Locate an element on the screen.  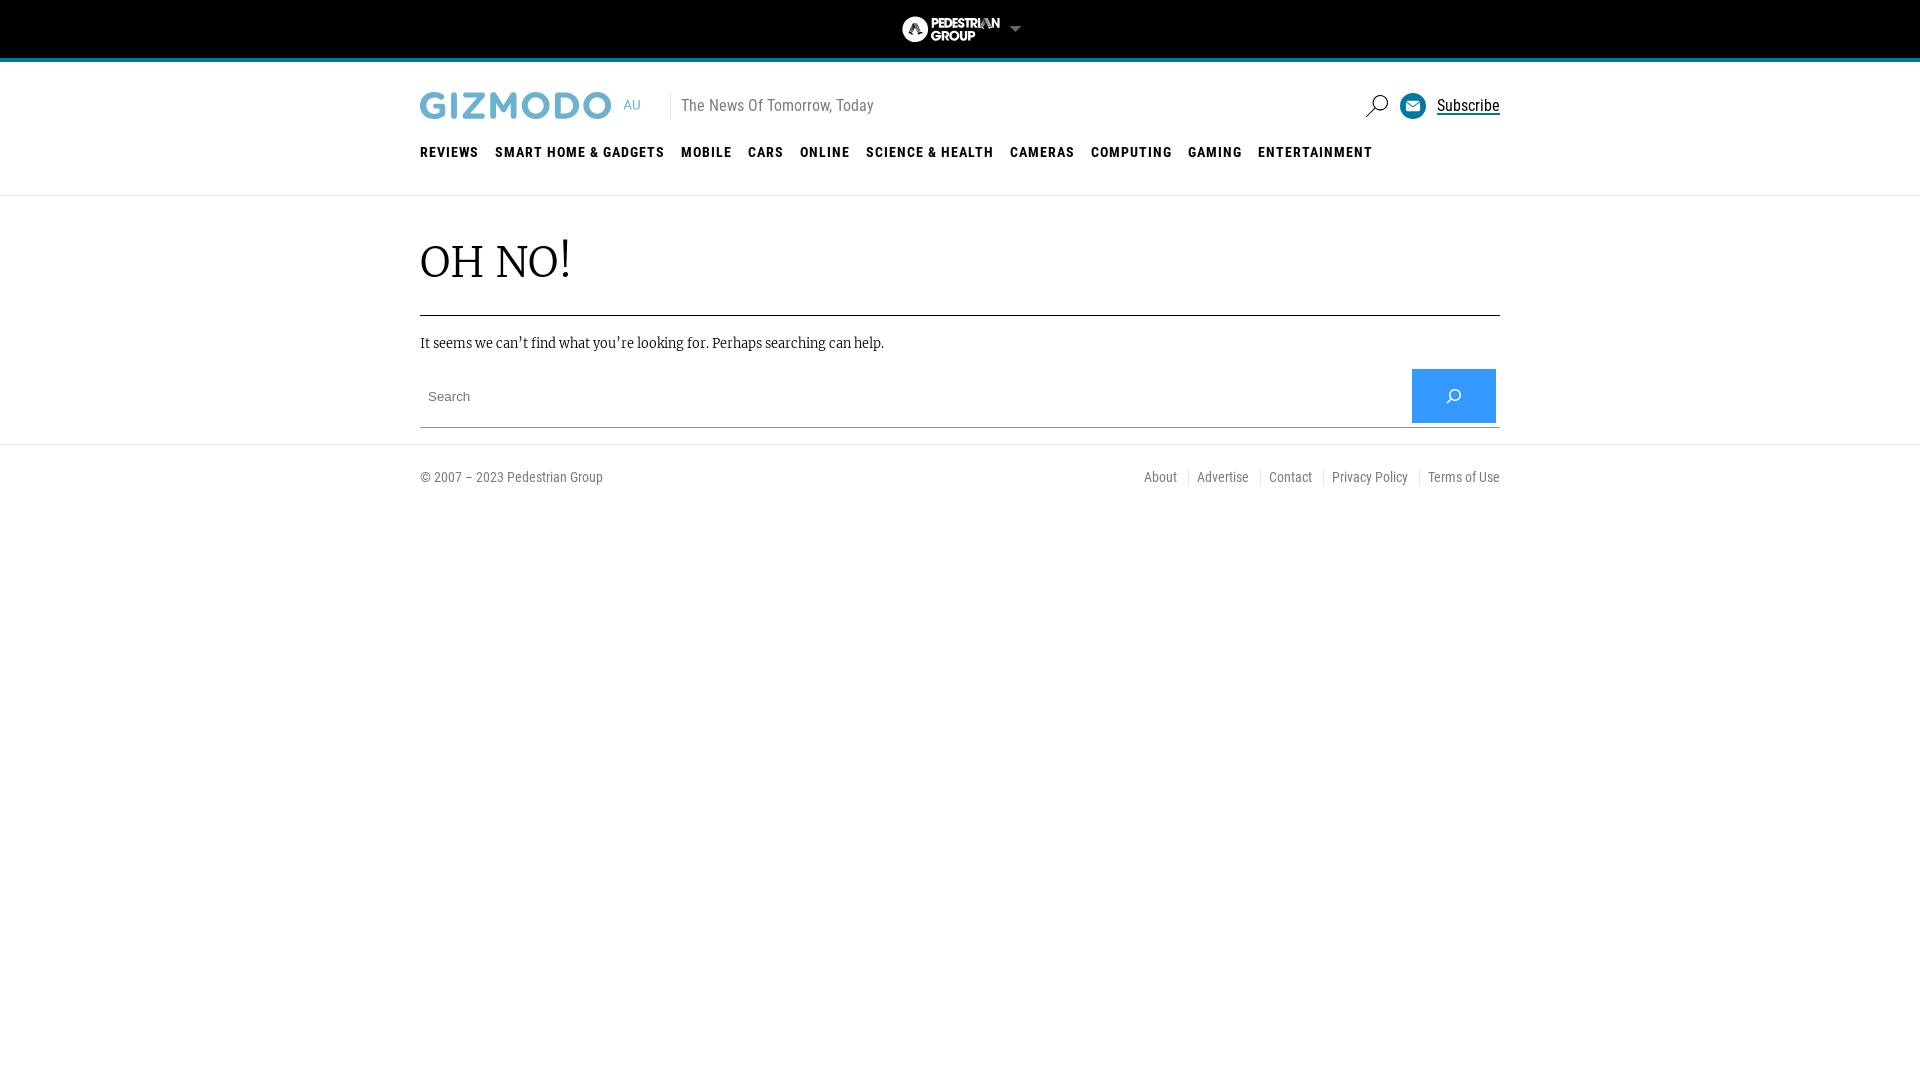
SMART HOME & GADGETS is located at coordinates (580, 152).